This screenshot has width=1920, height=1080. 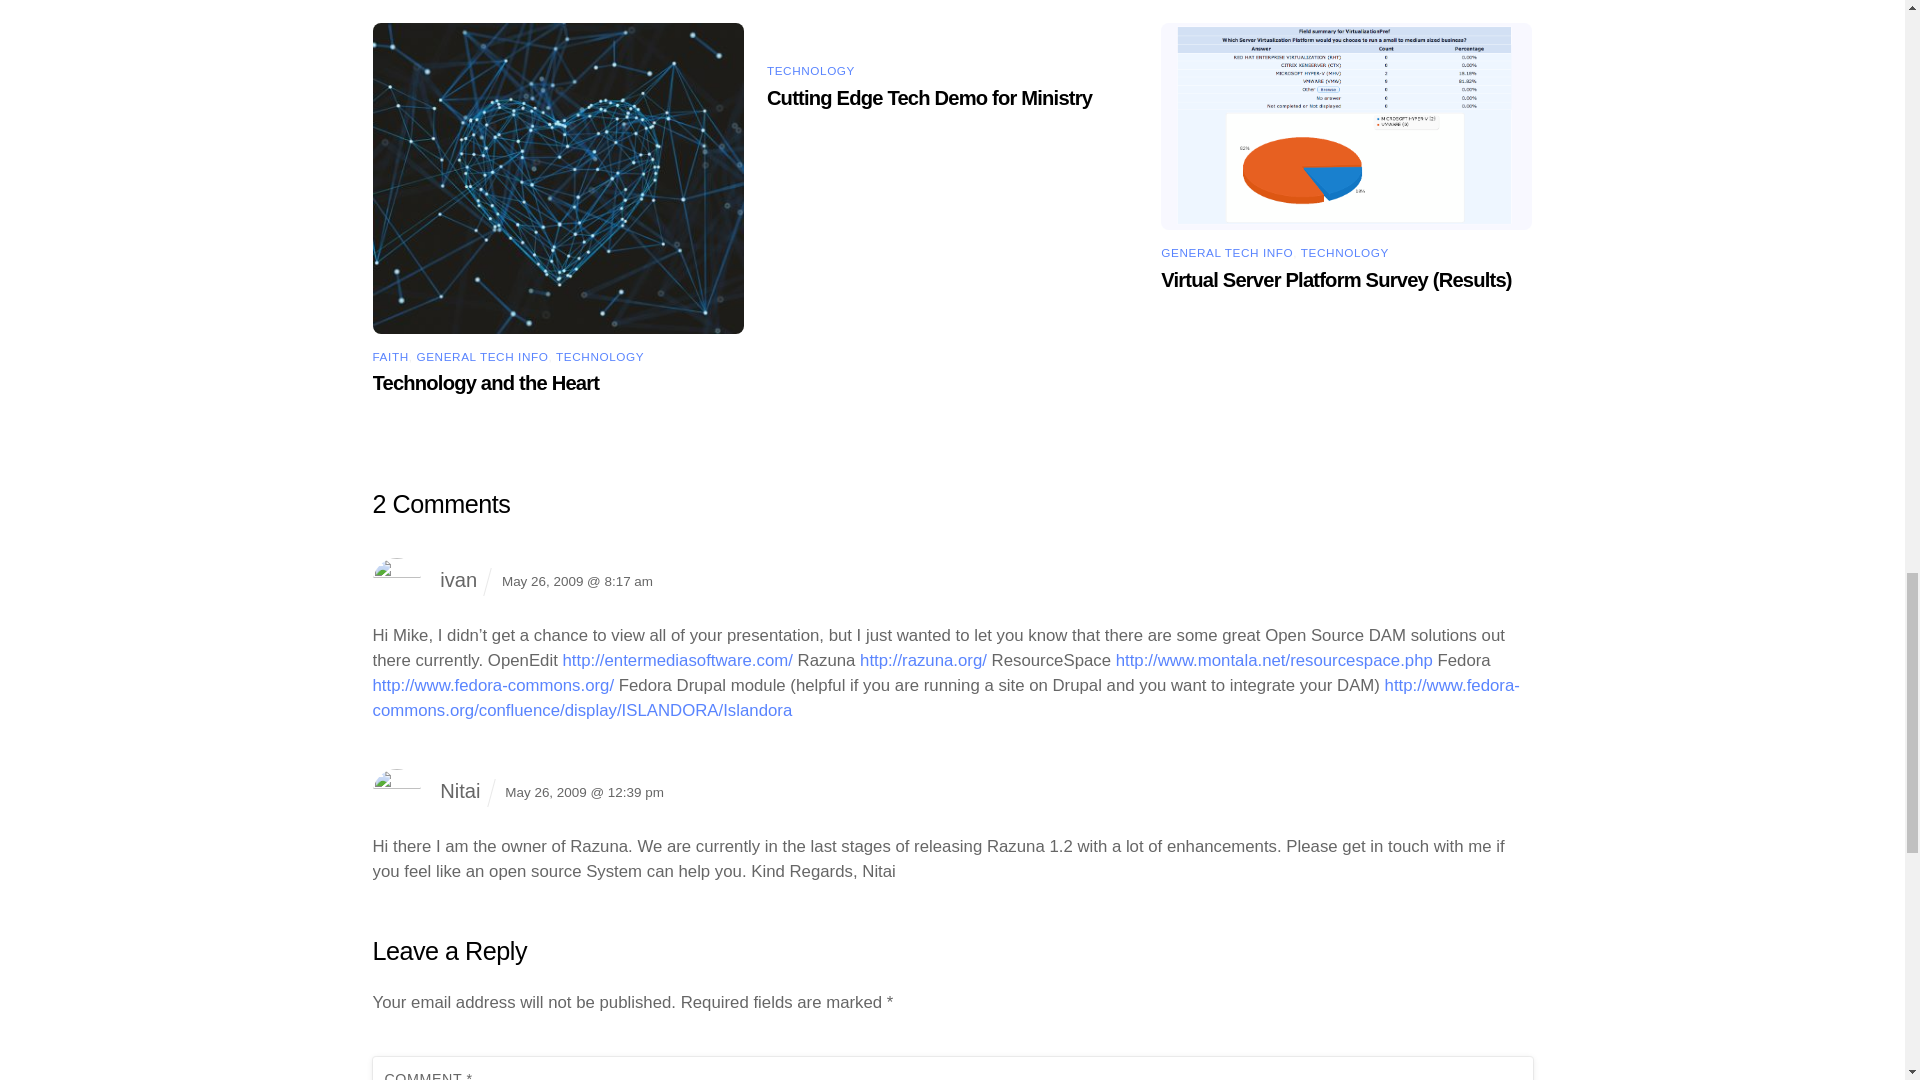 What do you see at coordinates (482, 356) in the screenshot?
I see `GENERAL TECH INFO` at bounding box center [482, 356].